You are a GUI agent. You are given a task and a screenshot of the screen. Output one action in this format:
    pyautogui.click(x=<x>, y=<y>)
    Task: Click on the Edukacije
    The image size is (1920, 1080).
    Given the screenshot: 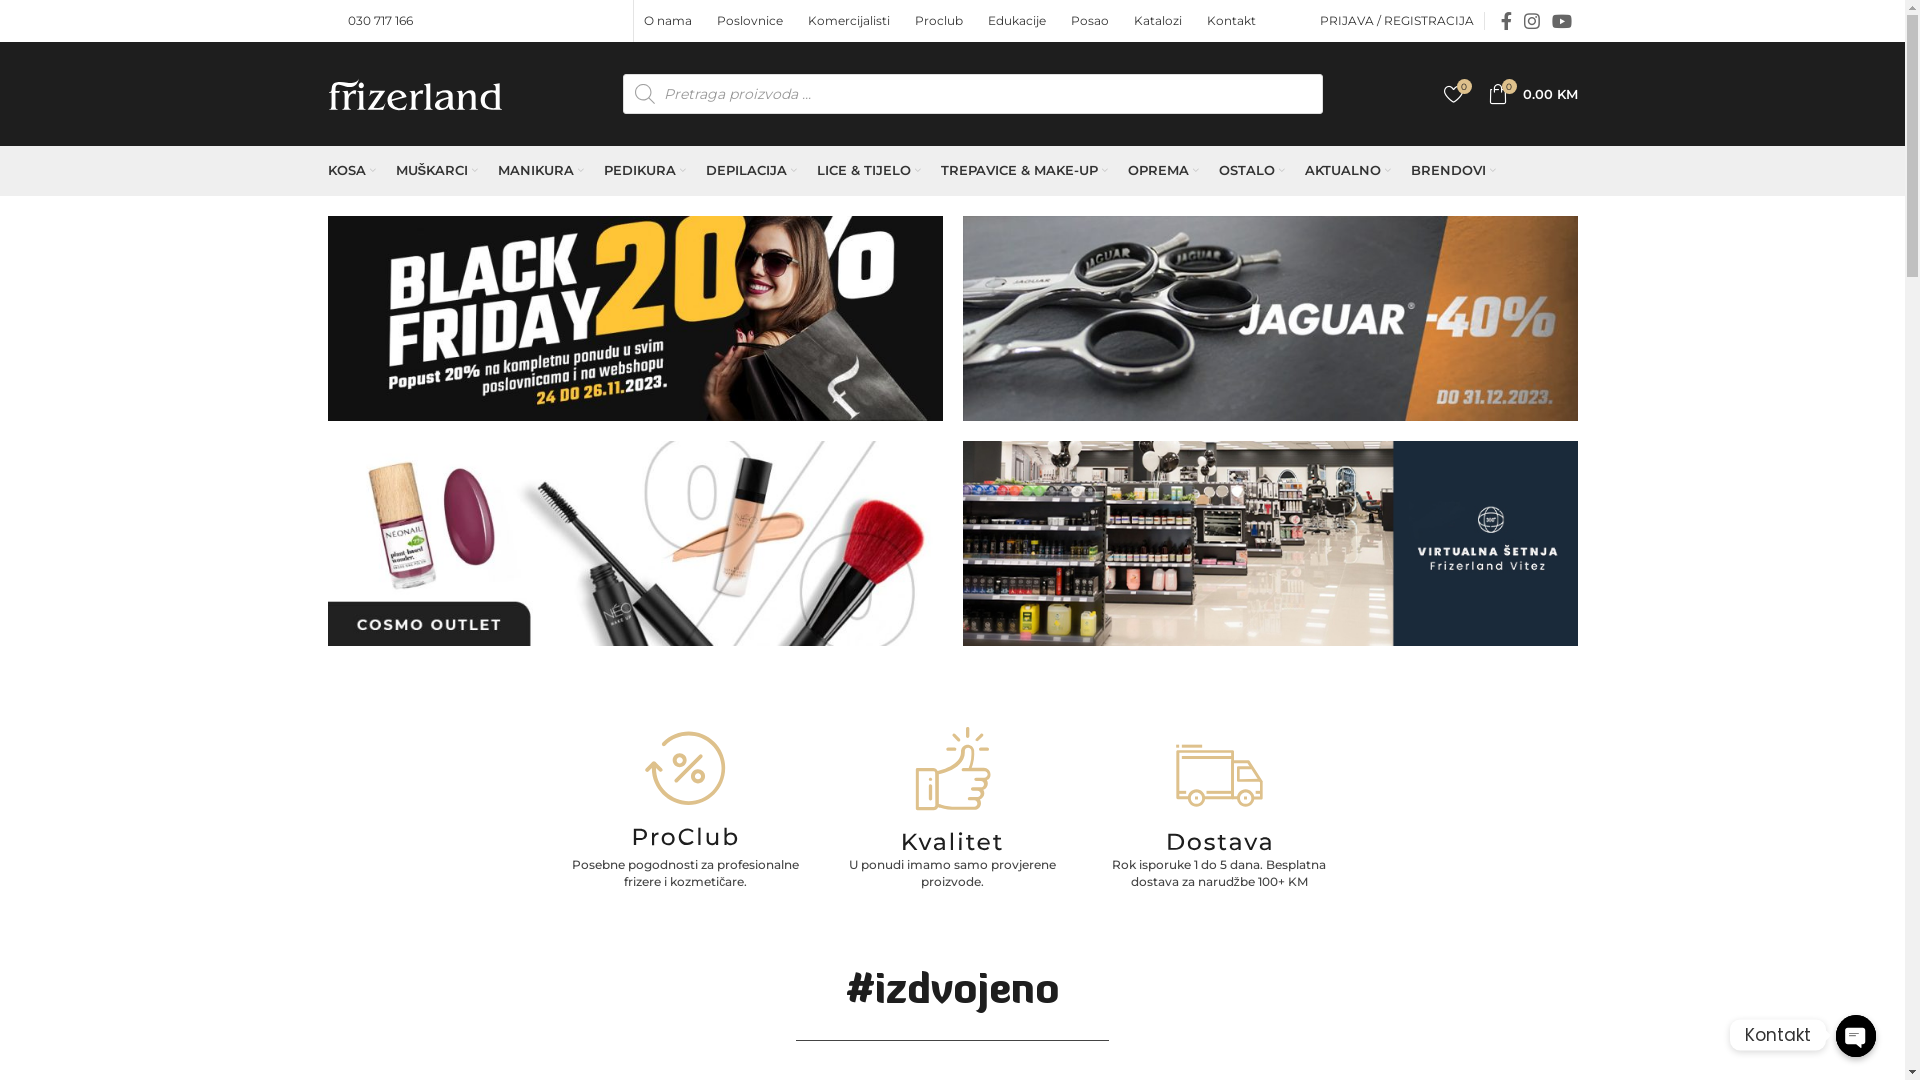 What is the action you would take?
    pyautogui.click(x=1019, y=21)
    